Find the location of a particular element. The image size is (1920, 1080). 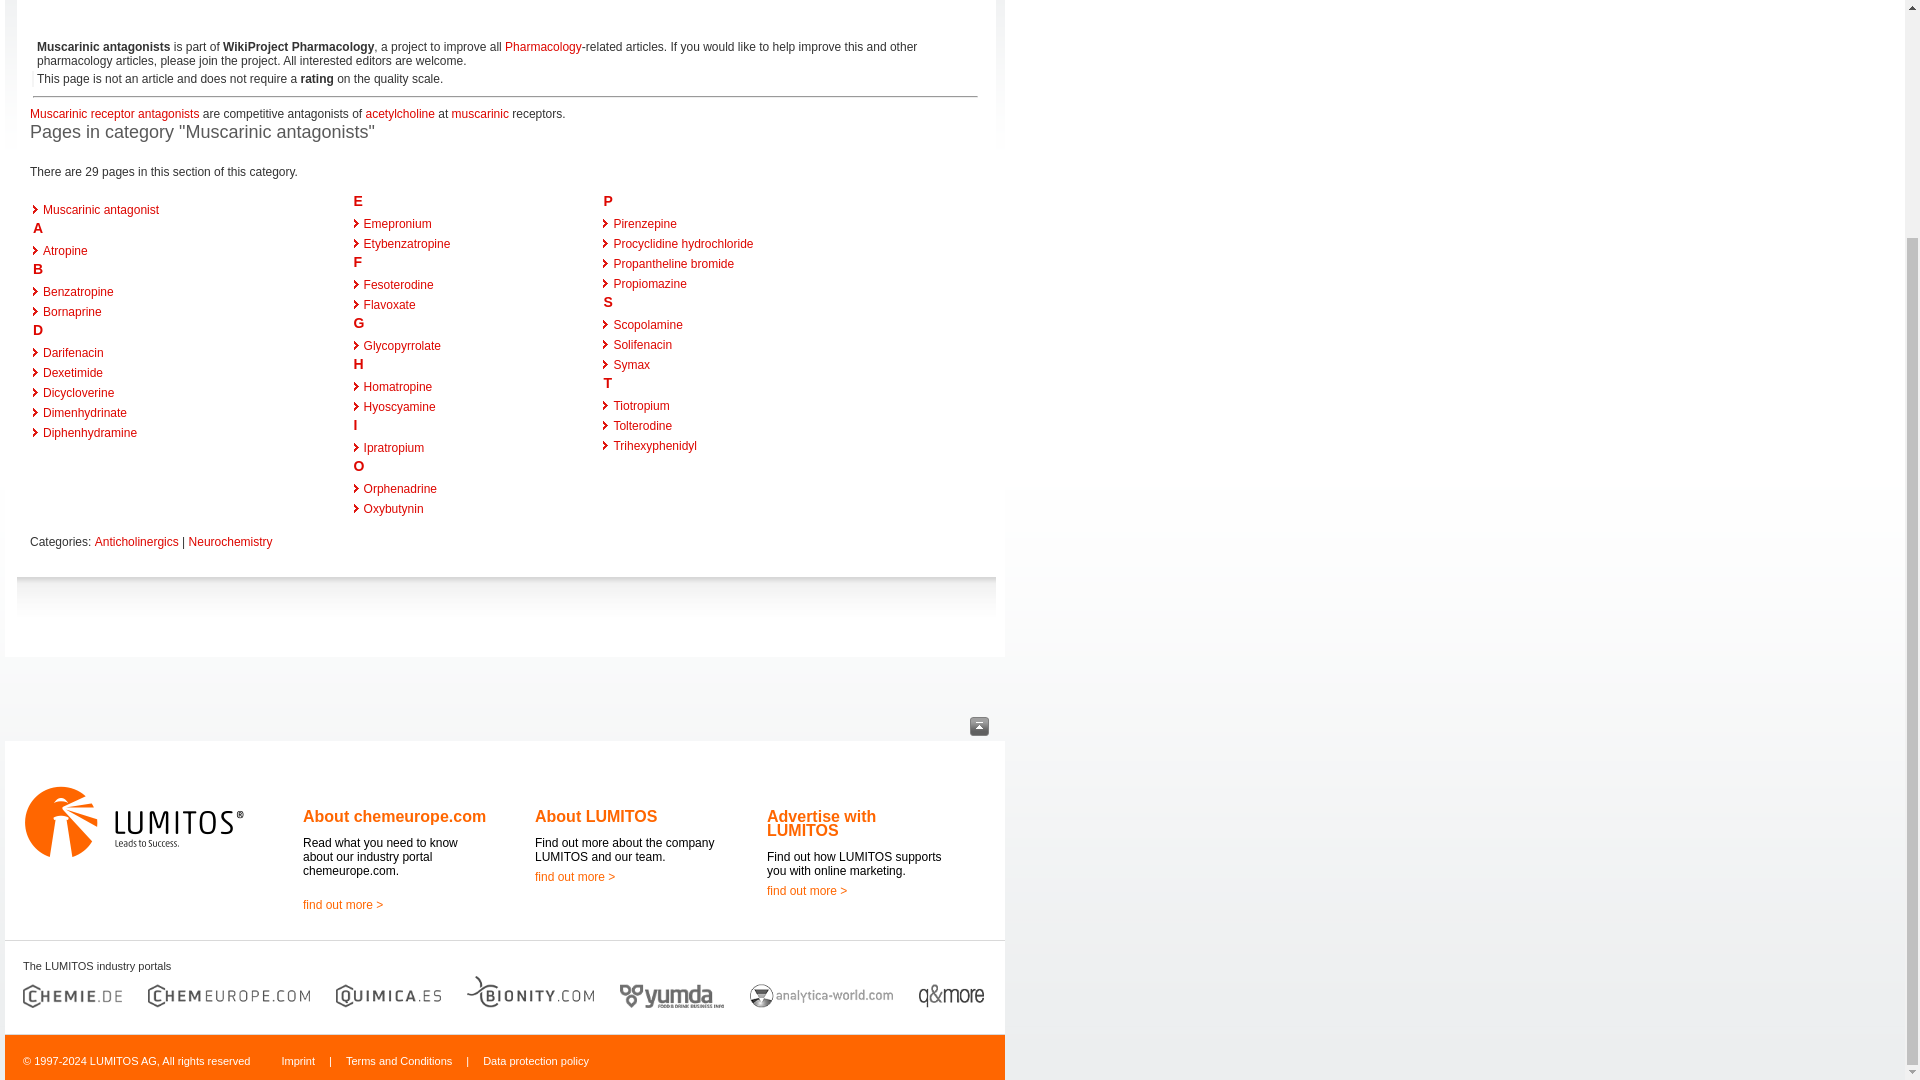

Dicycloverine is located at coordinates (78, 392).